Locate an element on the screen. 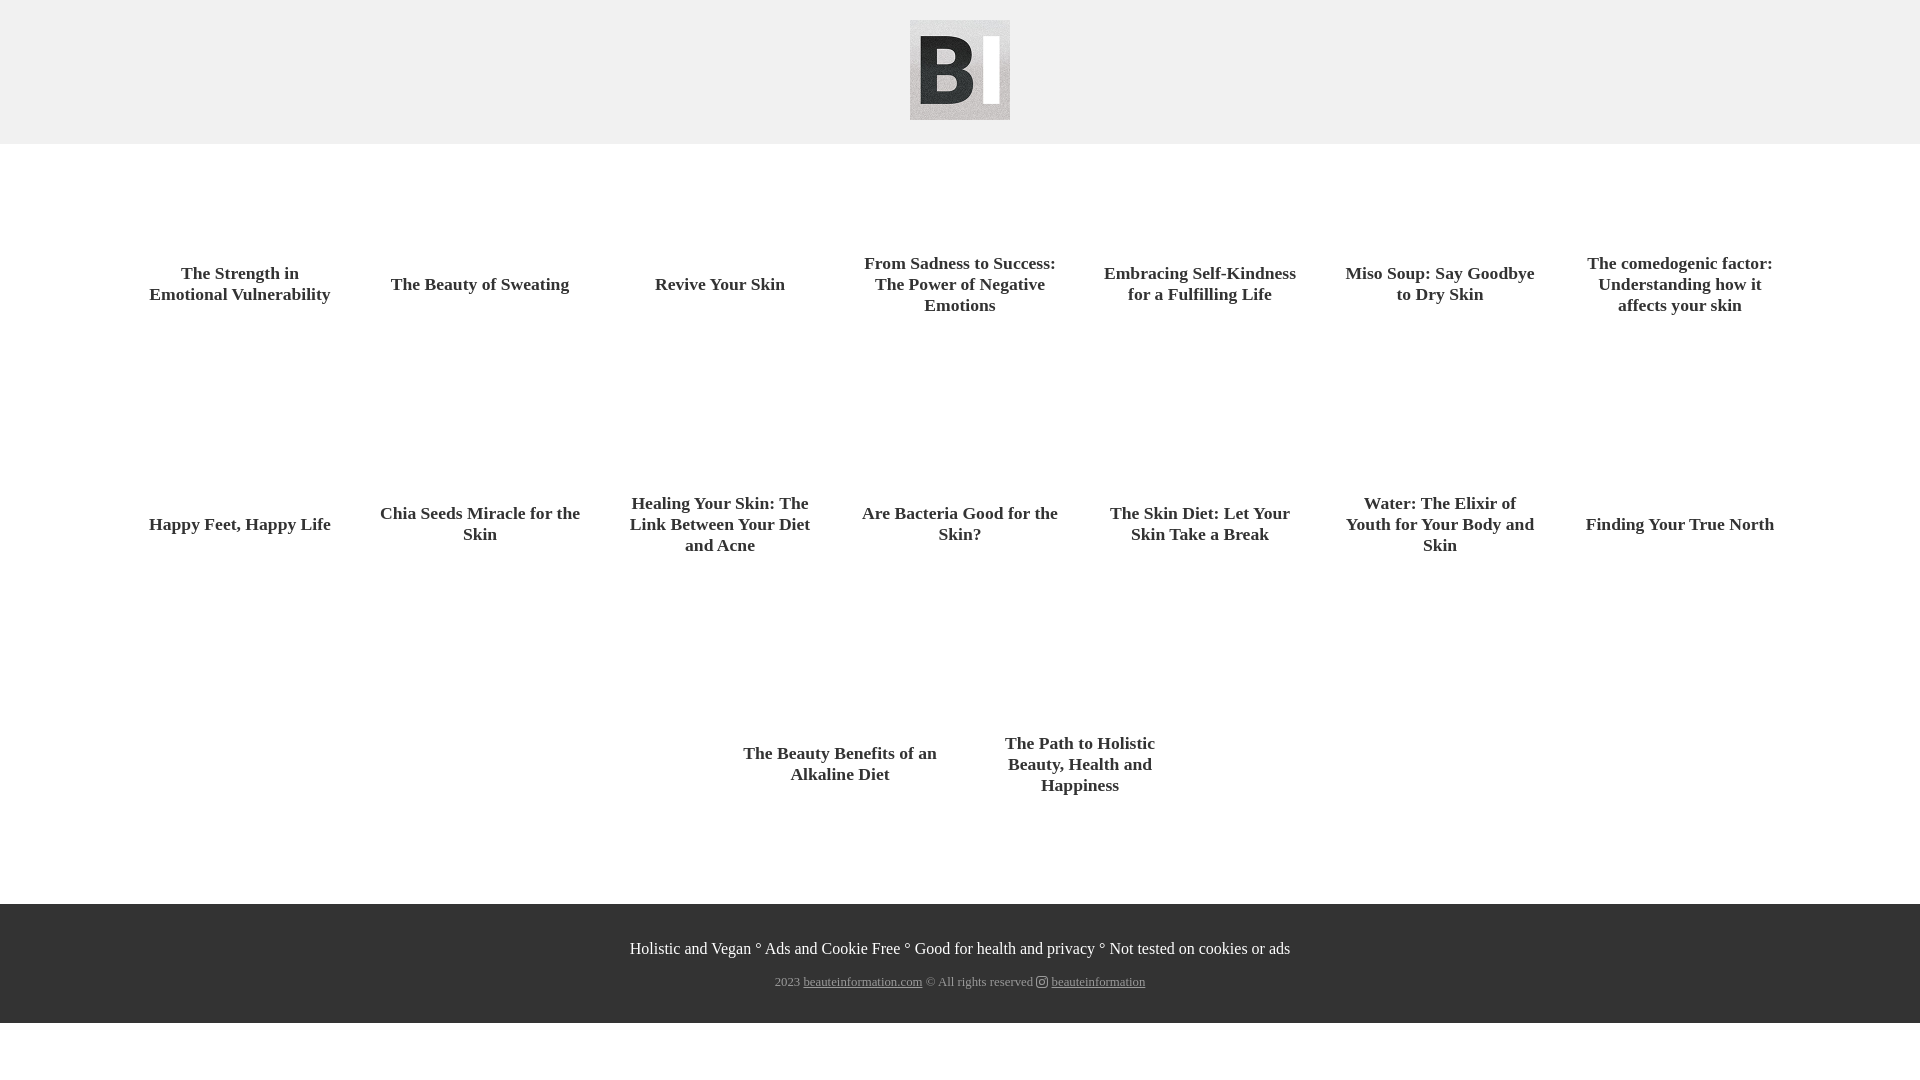 The image size is (1920, 1080). Miso Soup: Say Goodbye to Dry Skin is located at coordinates (1440, 284).